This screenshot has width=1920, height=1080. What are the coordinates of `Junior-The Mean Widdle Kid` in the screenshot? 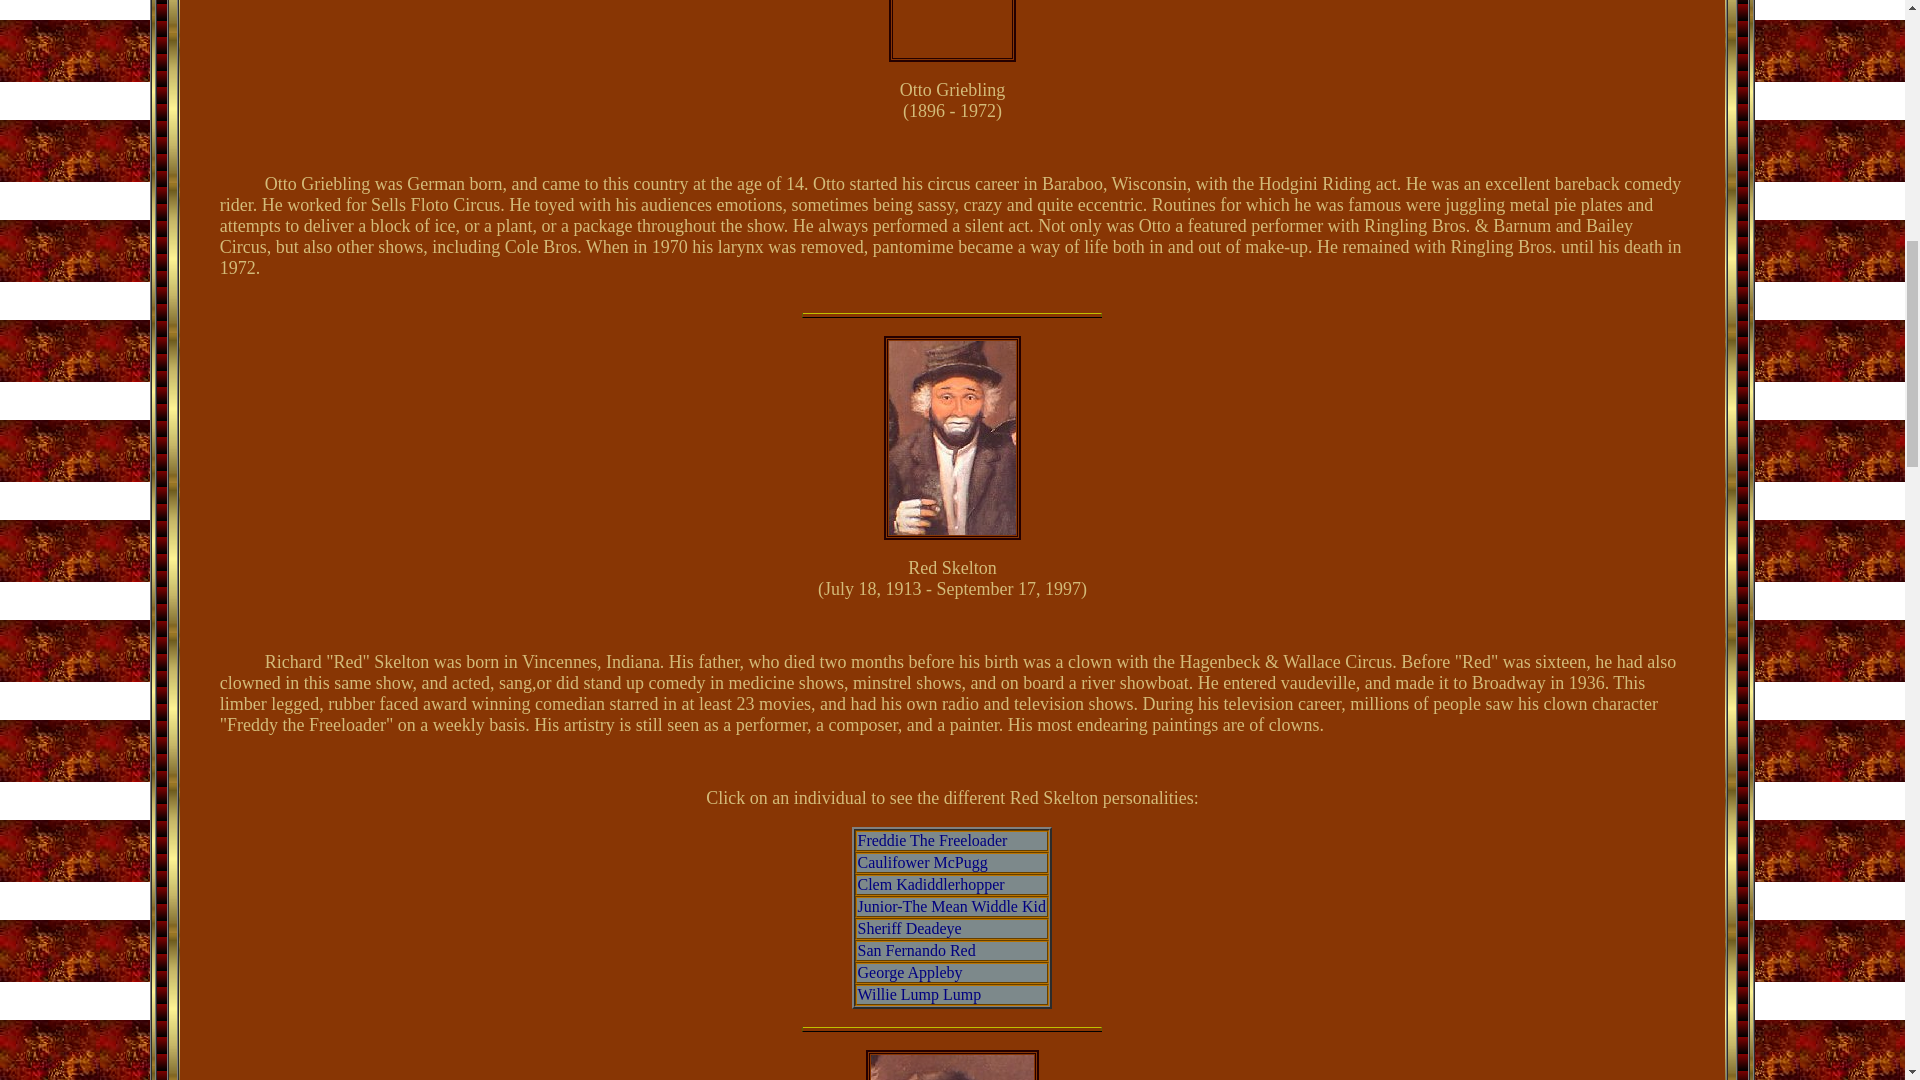 It's located at (950, 906).